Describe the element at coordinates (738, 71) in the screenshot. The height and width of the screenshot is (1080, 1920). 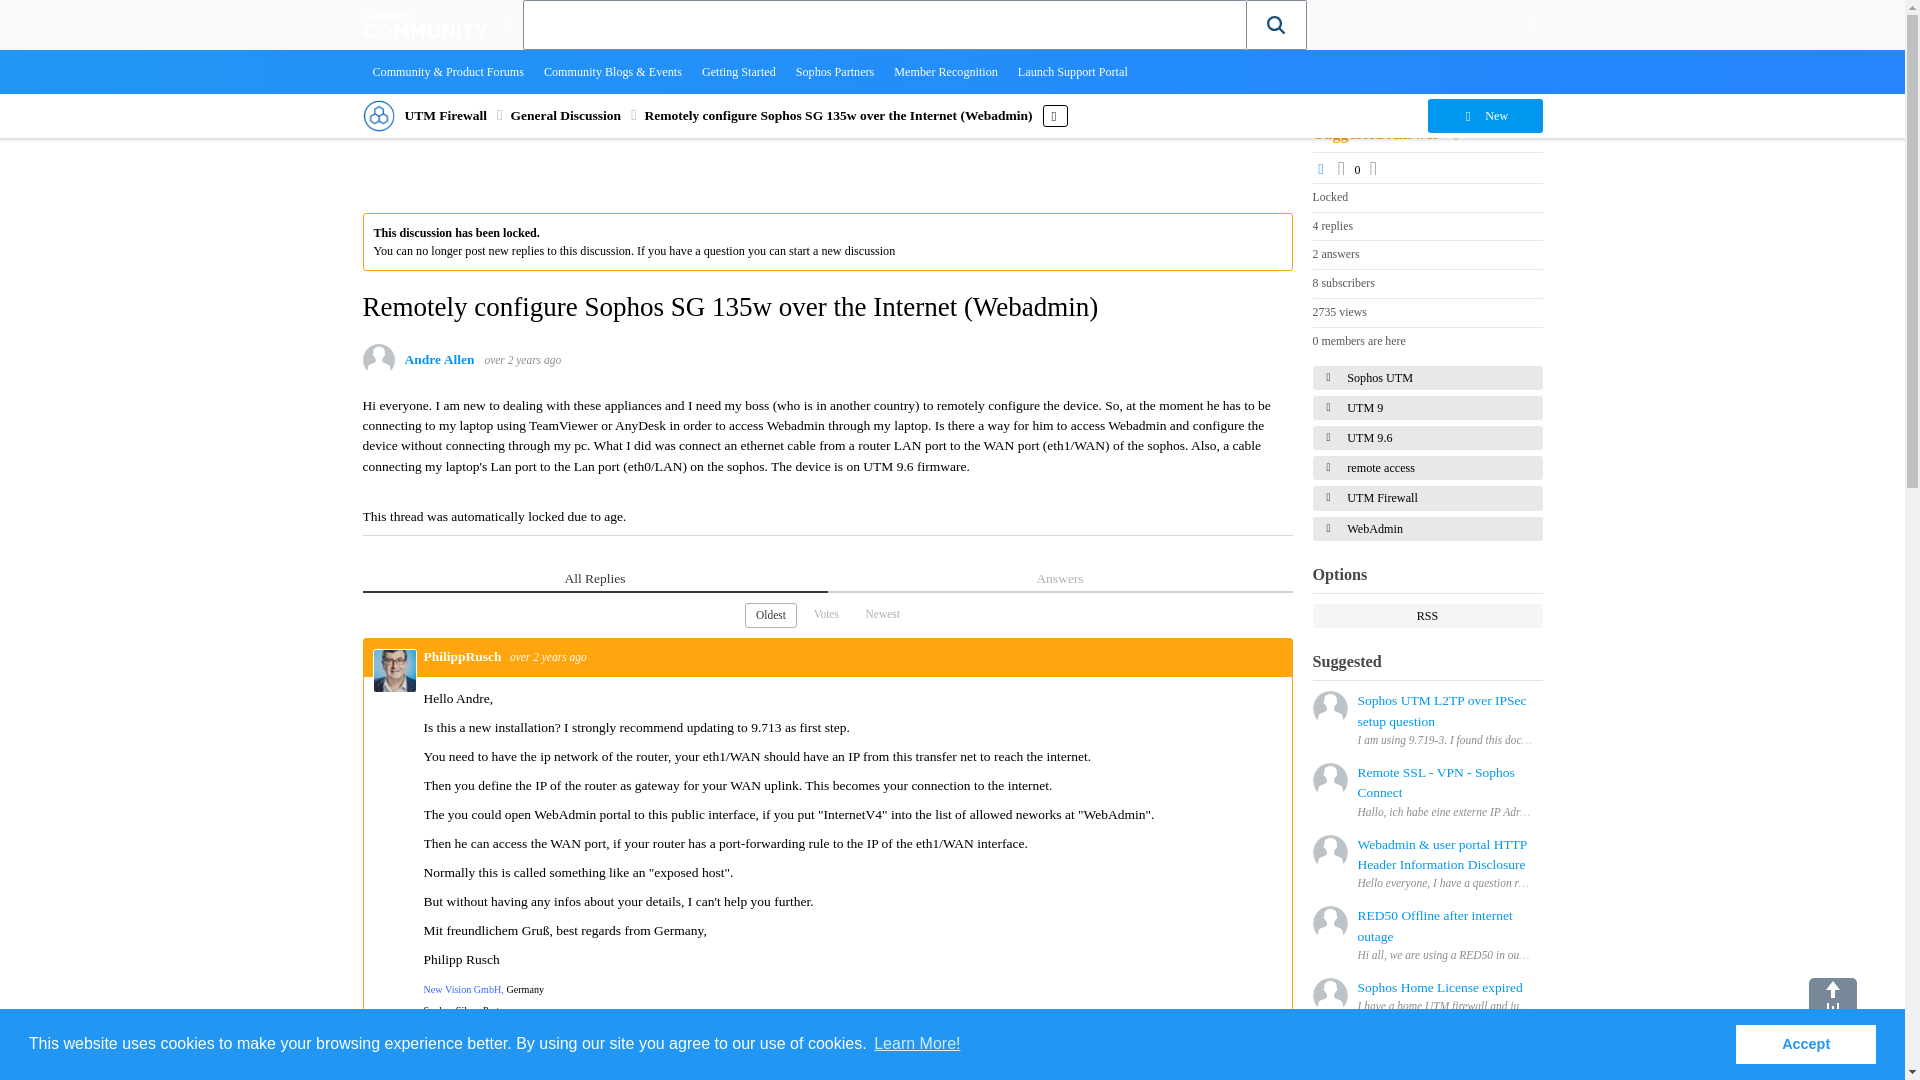
I see `Getting Started` at that location.